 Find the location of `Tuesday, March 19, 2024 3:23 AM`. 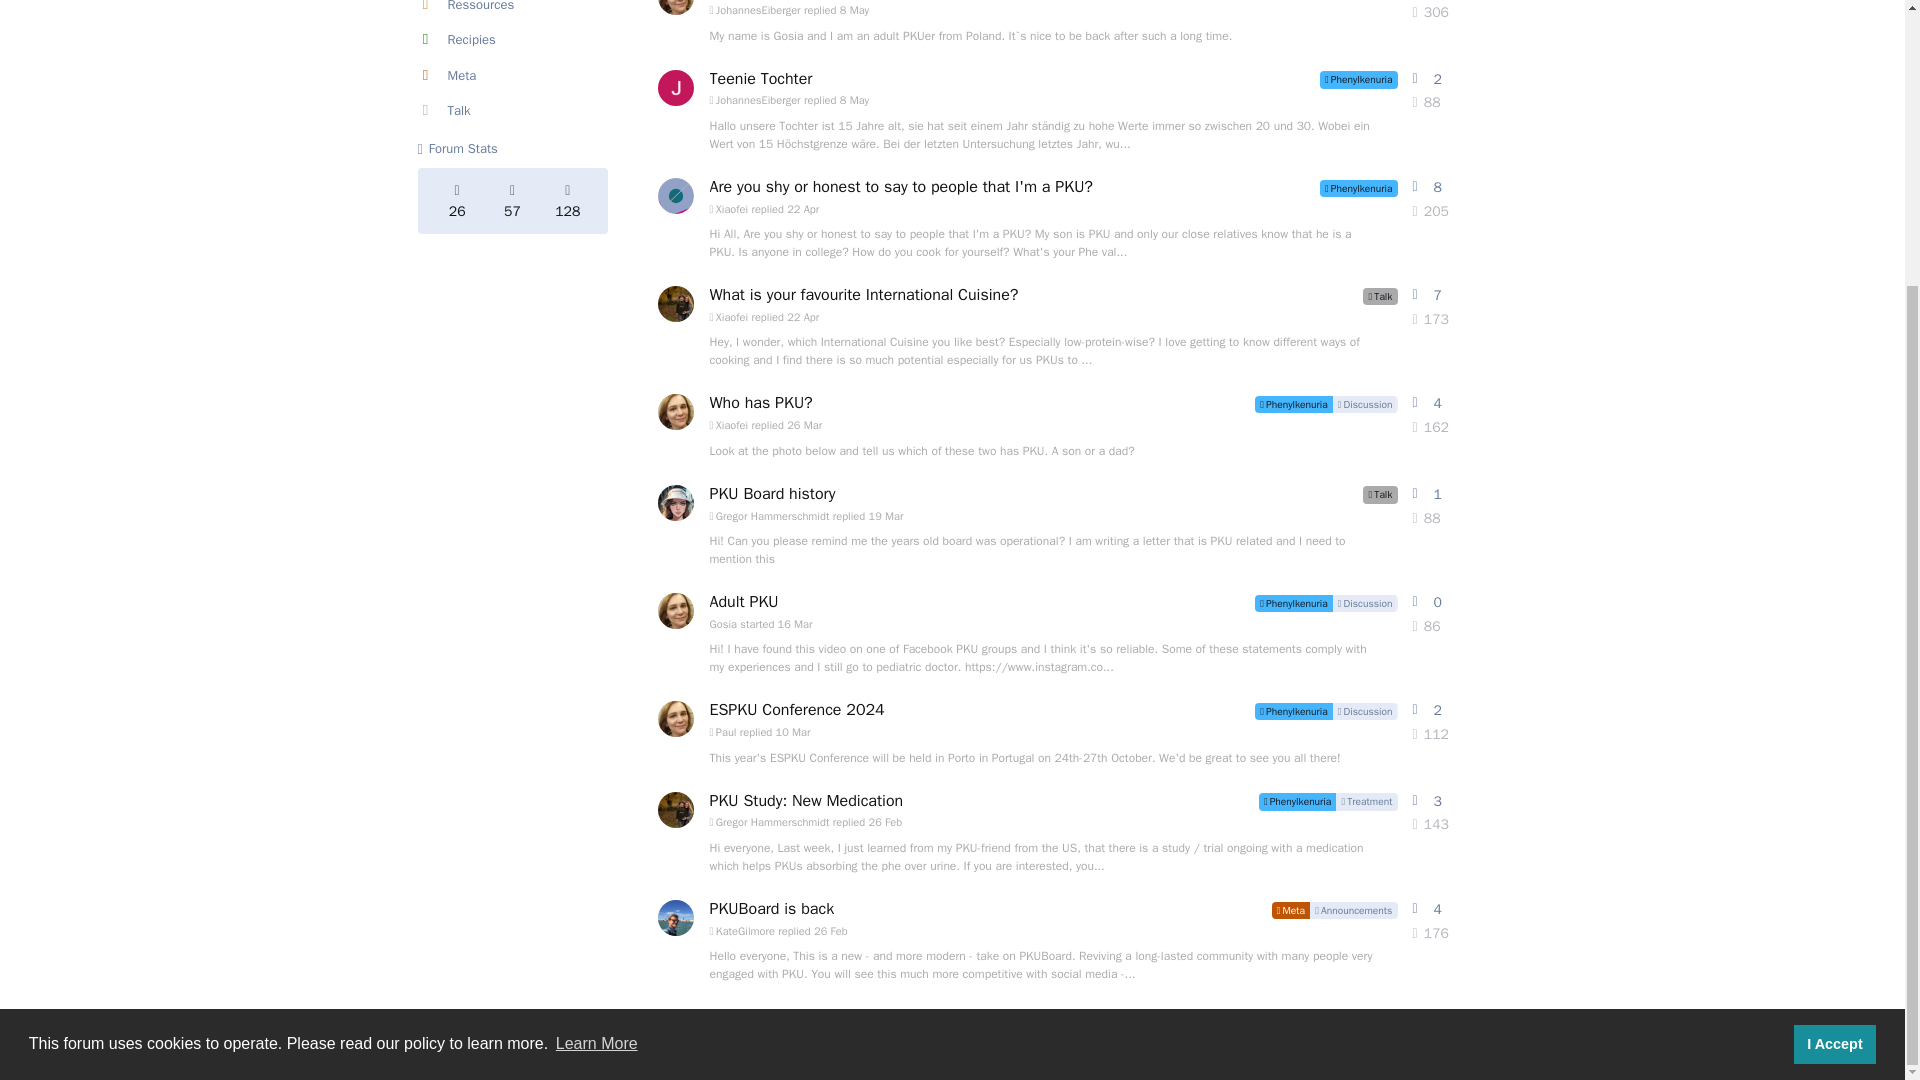

Tuesday, March 19, 2024 3:23 AM is located at coordinates (886, 515).